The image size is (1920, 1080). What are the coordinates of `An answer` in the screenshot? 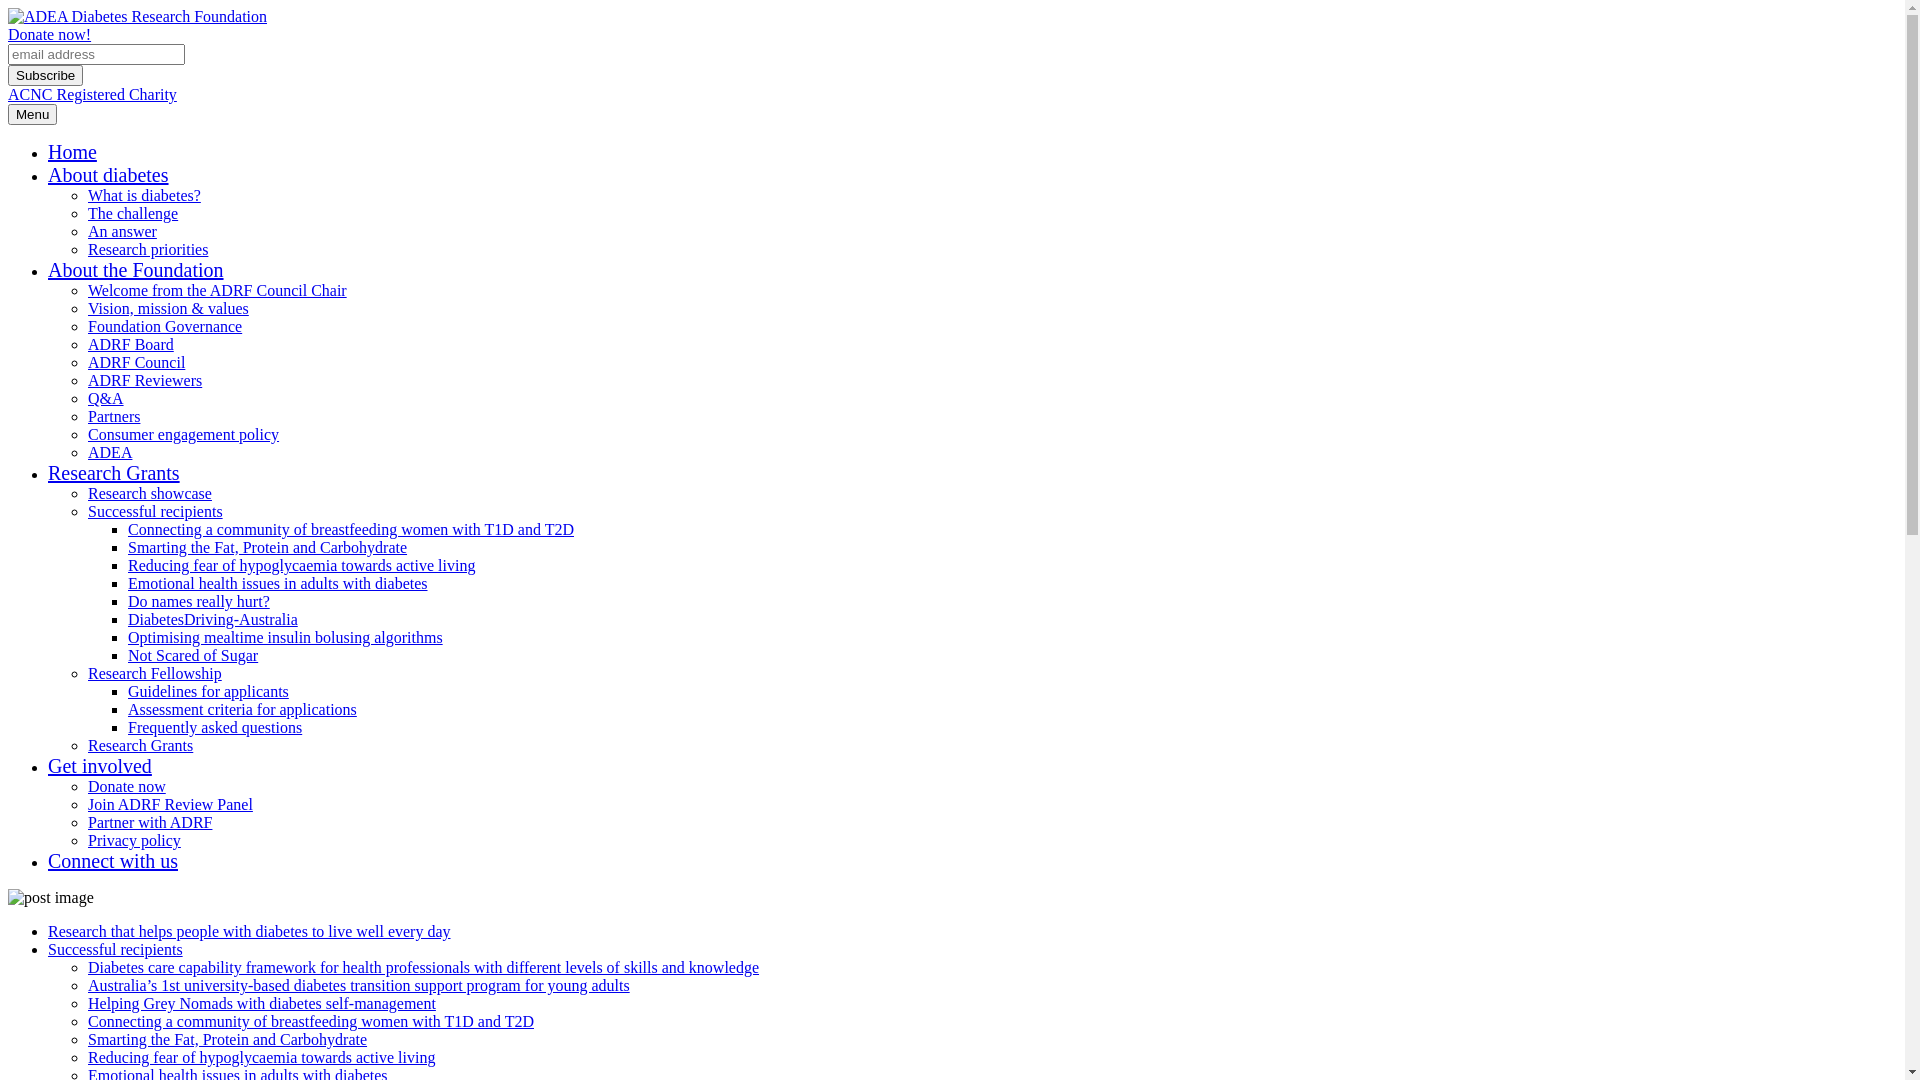 It's located at (122, 232).